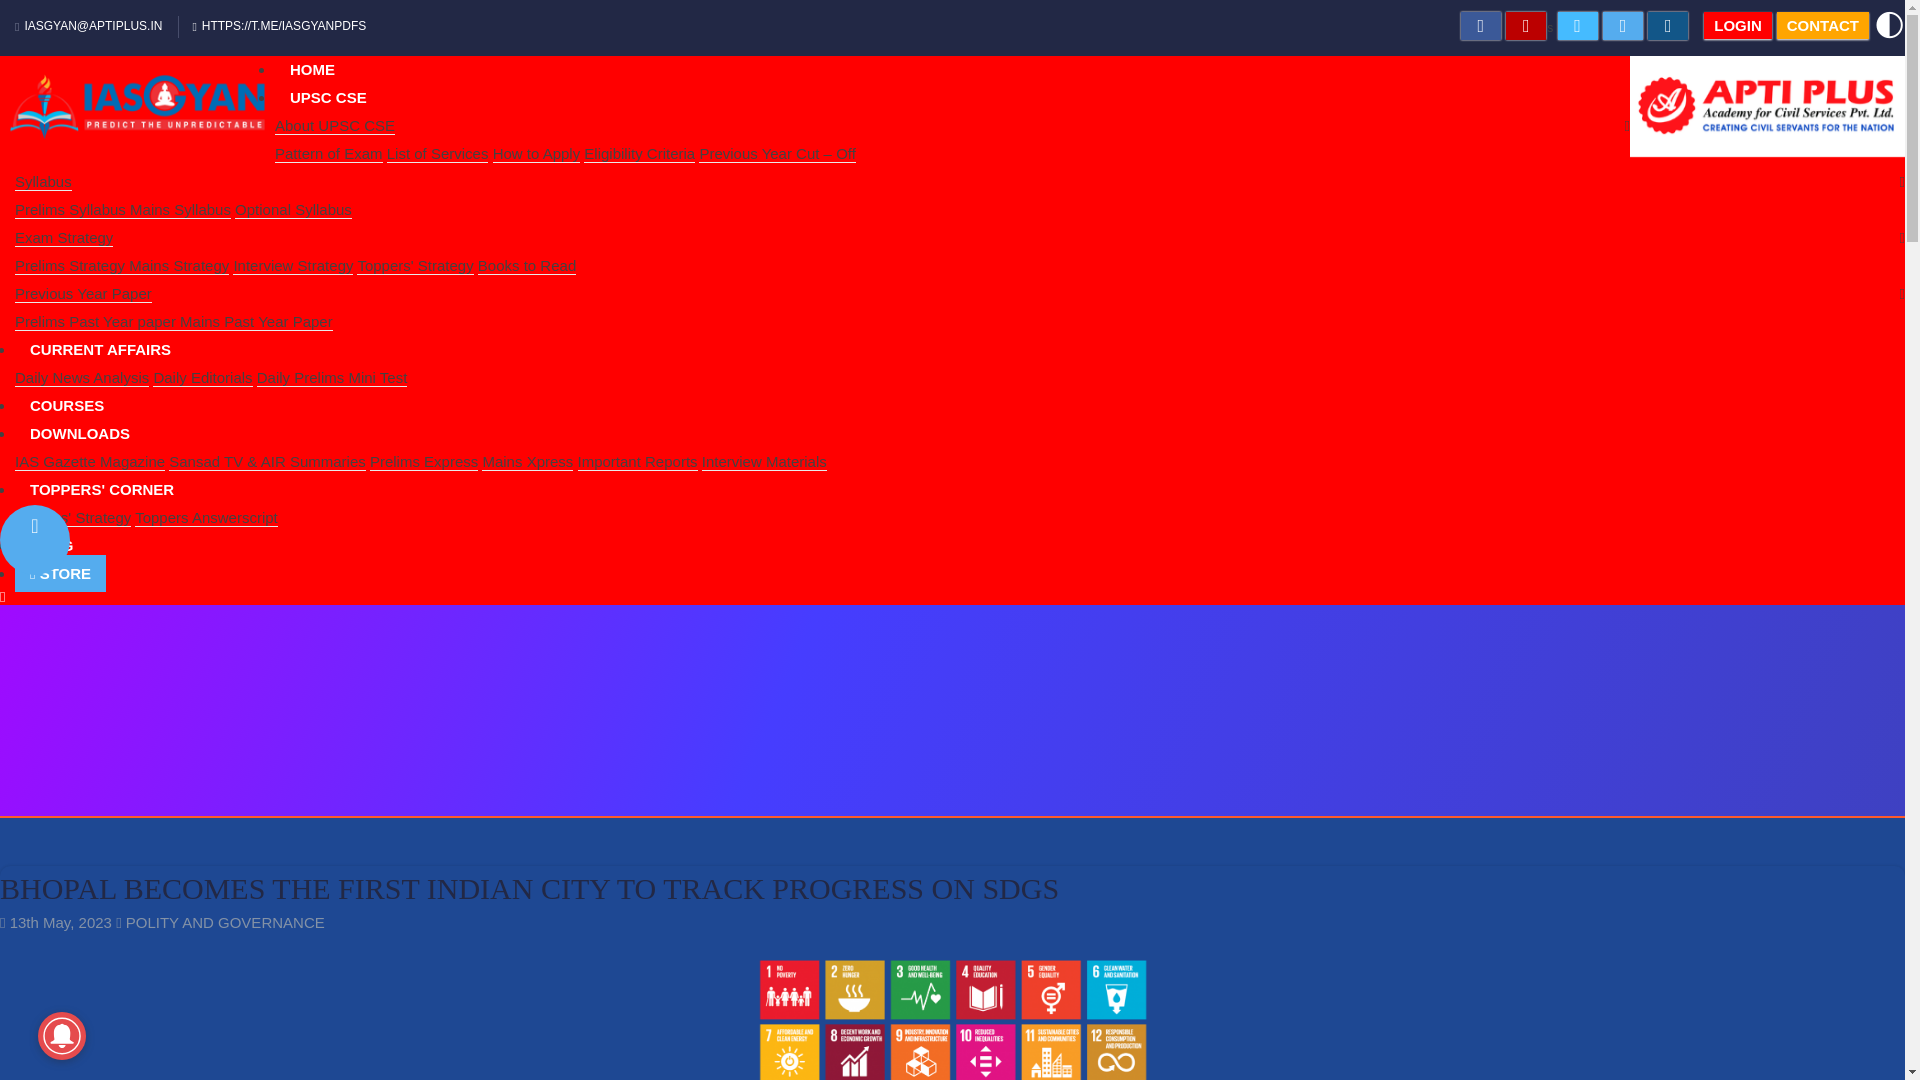 The image size is (1920, 1080). I want to click on Mains Past Year Paper, so click(256, 322).